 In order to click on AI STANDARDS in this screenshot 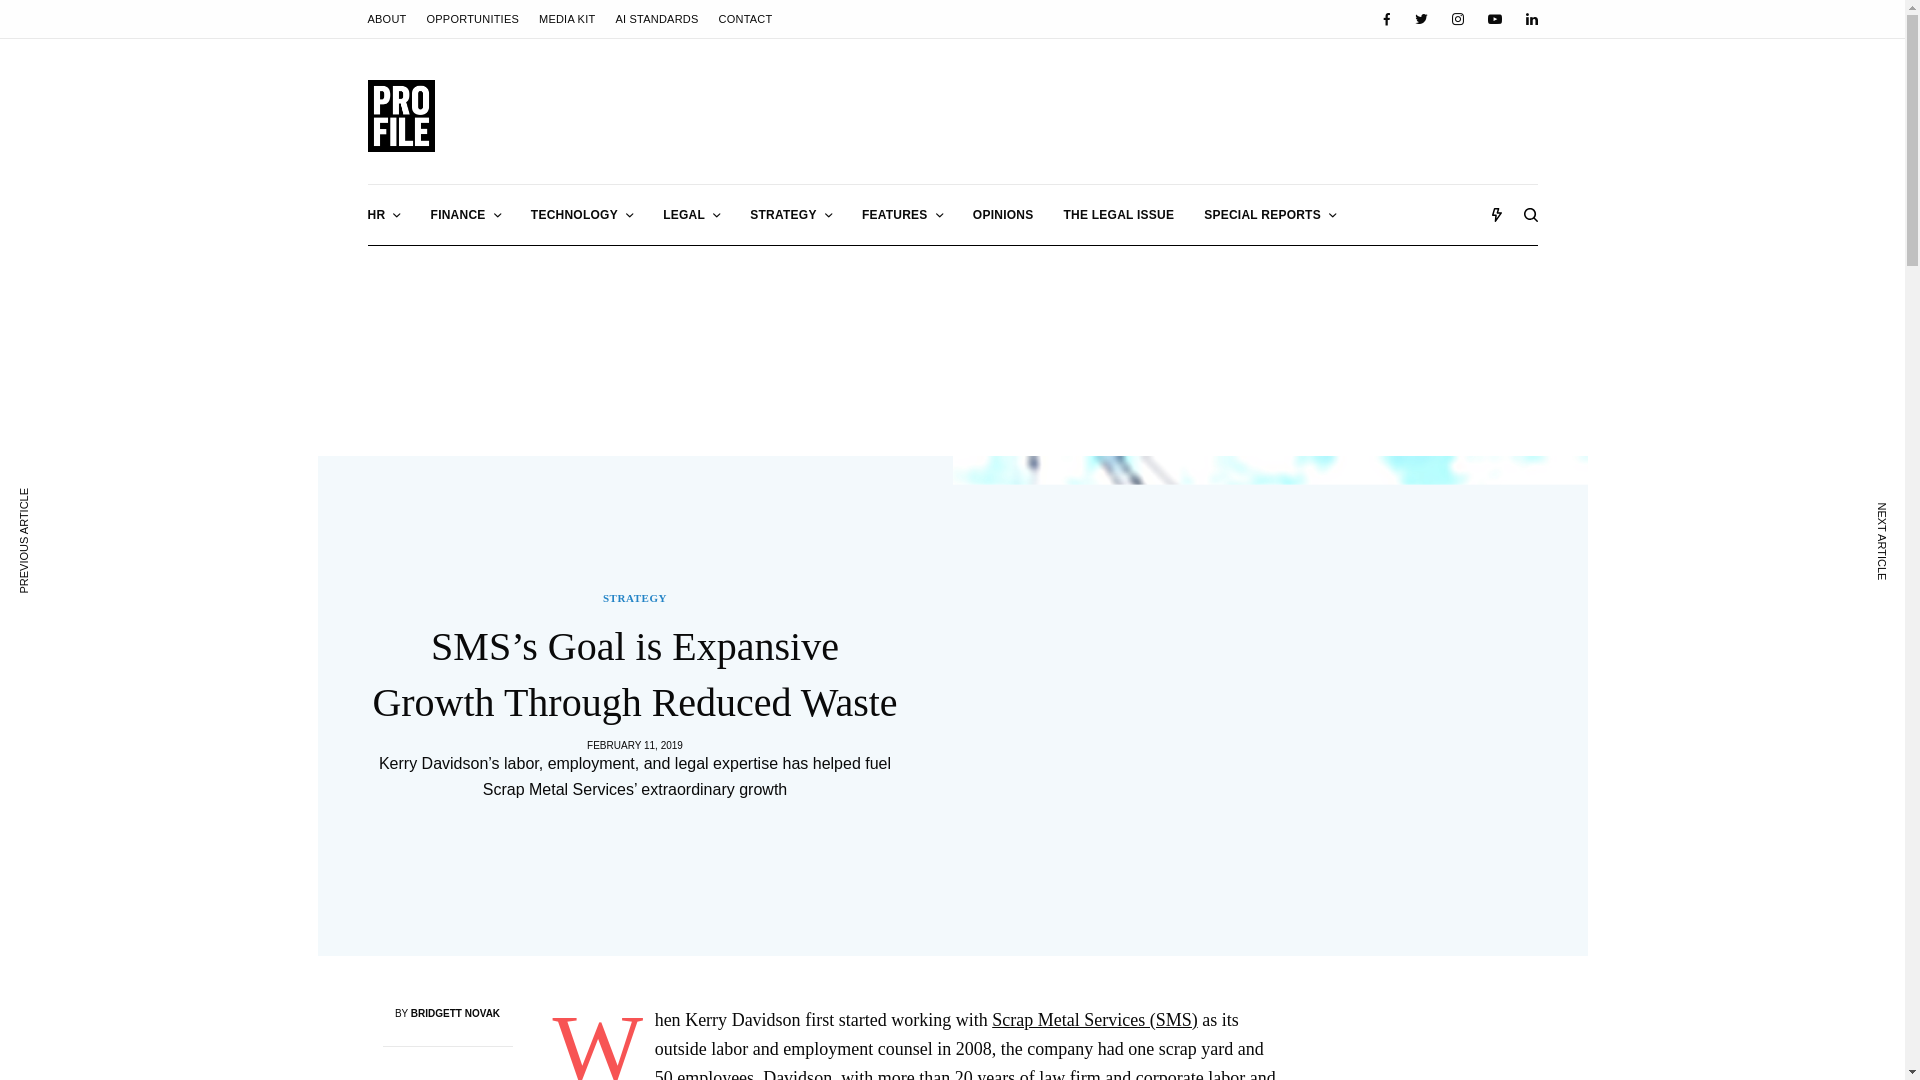, I will do `click(656, 18)`.